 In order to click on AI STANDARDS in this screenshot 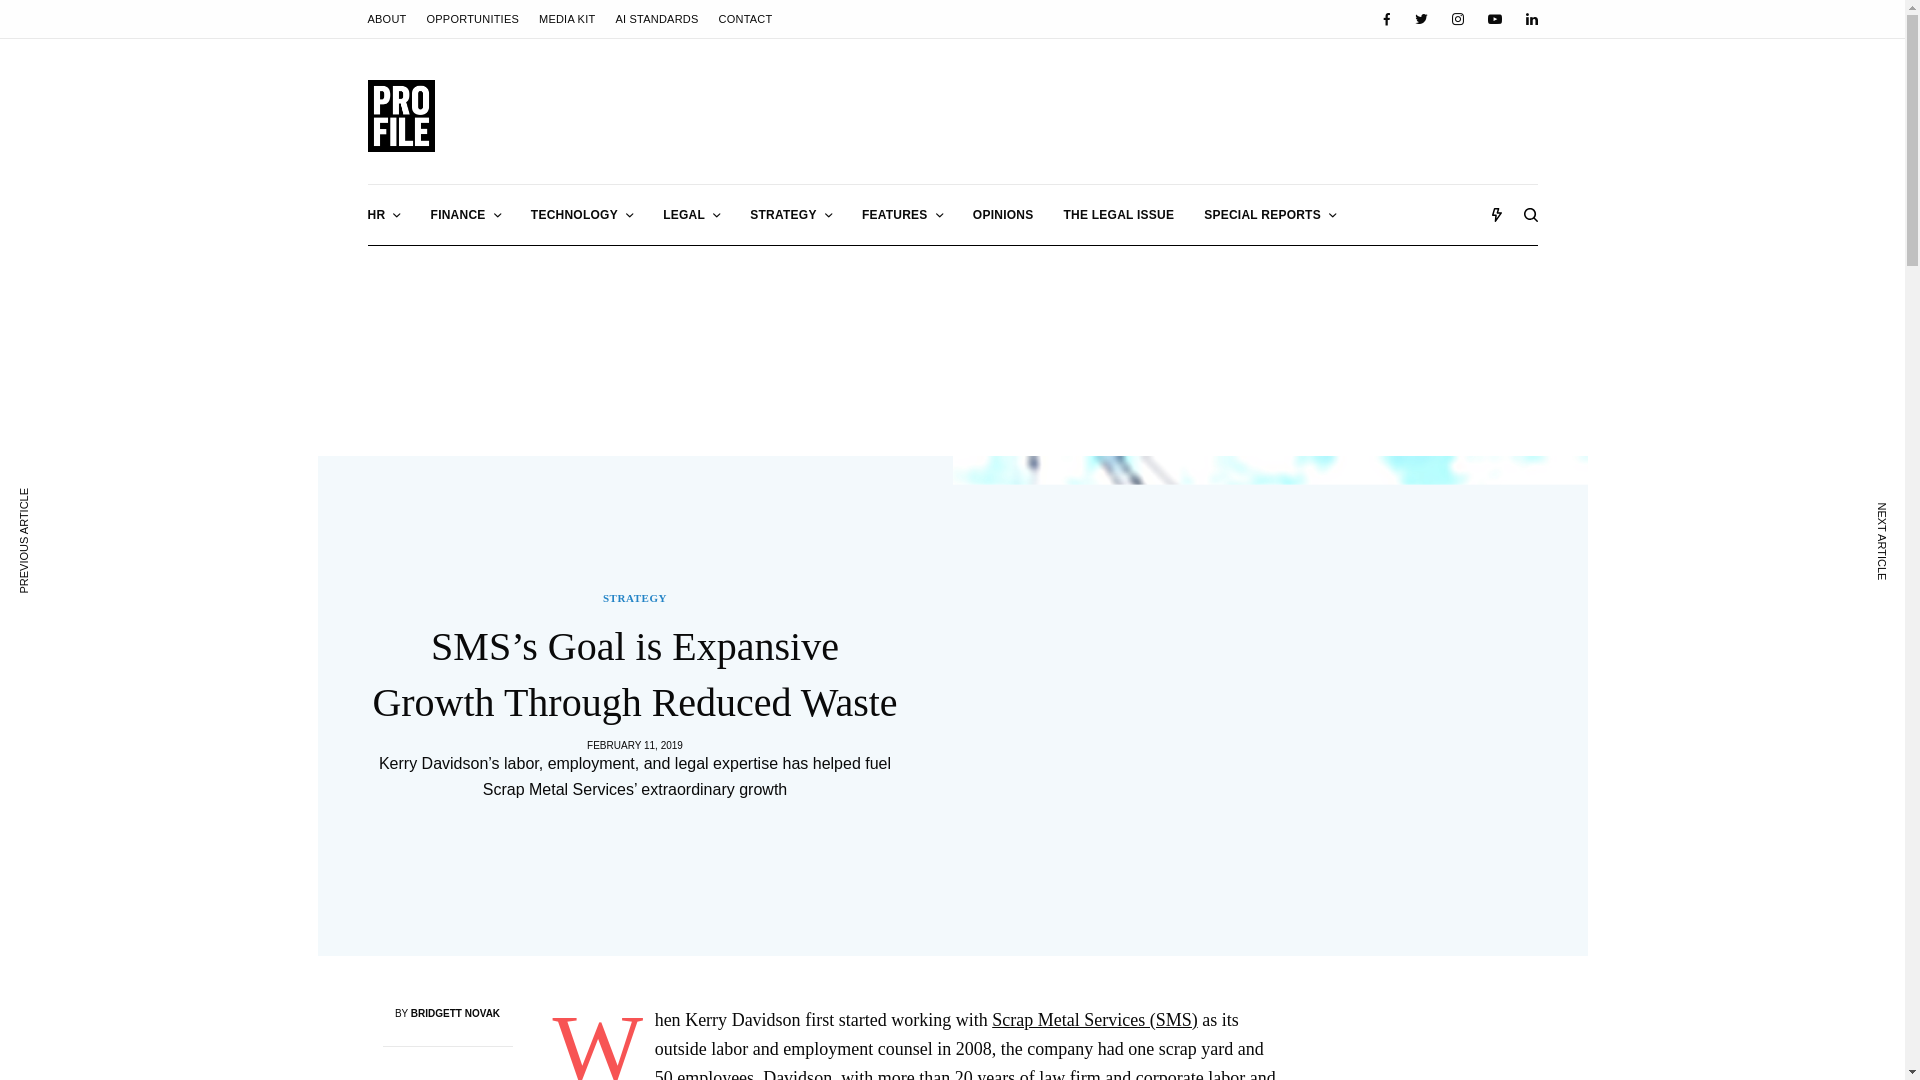, I will do `click(656, 18)`.